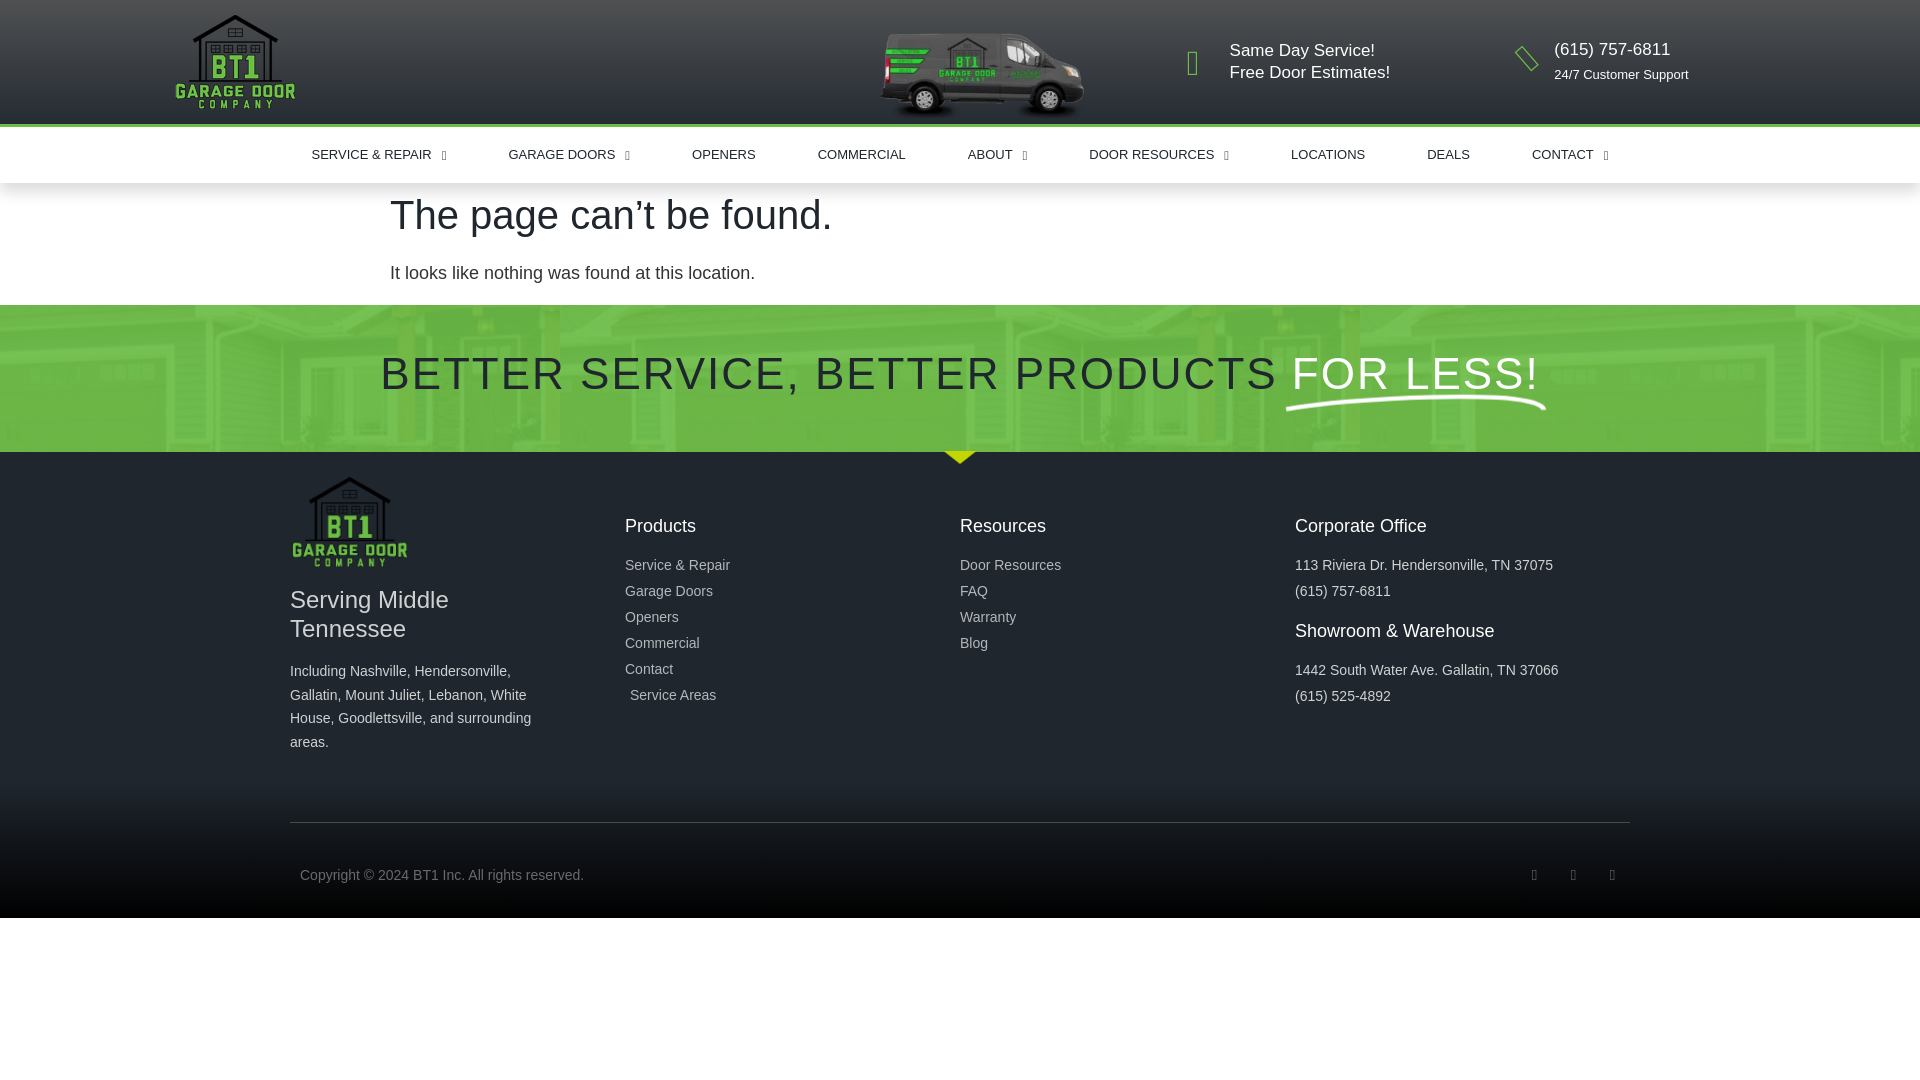  What do you see at coordinates (1570, 154) in the screenshot?
I see `CONTACT` at bounding box center [1570, 154].